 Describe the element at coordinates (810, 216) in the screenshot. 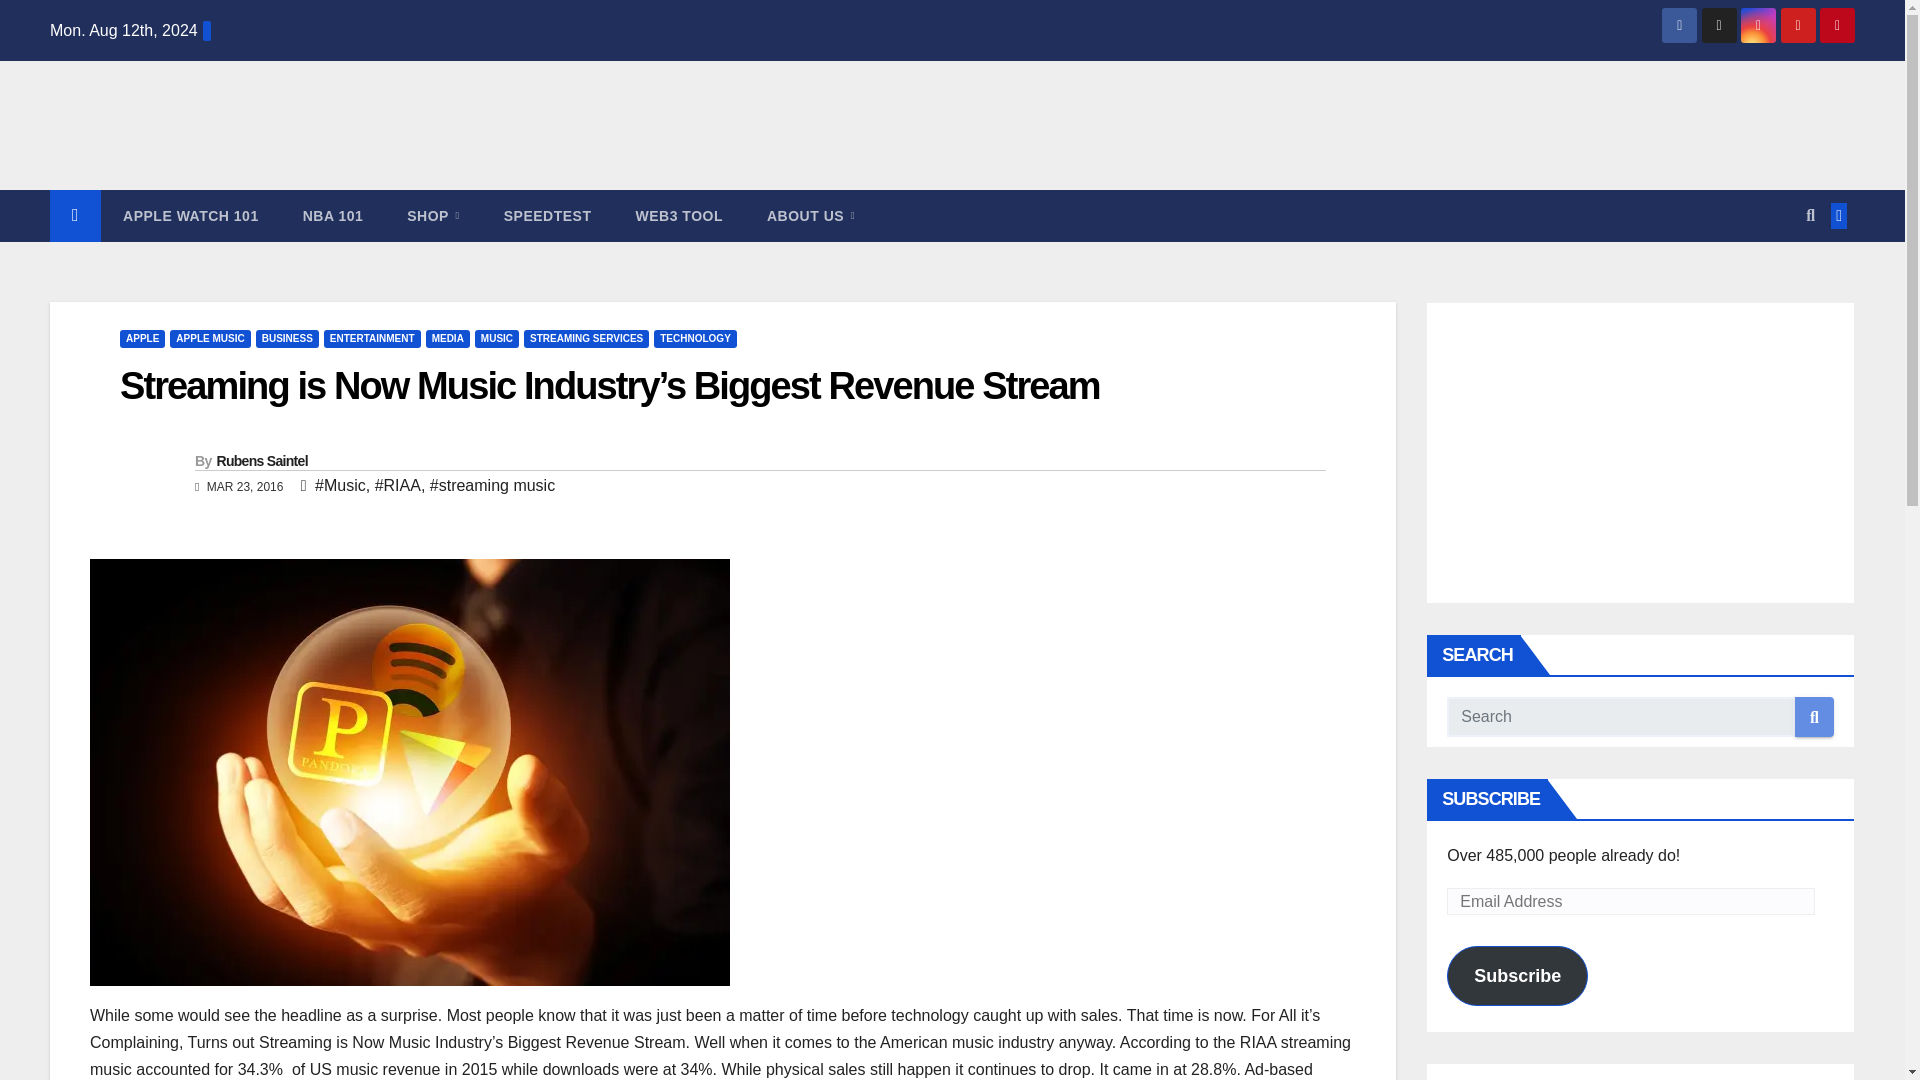

I see `ABOUT US` at that location.